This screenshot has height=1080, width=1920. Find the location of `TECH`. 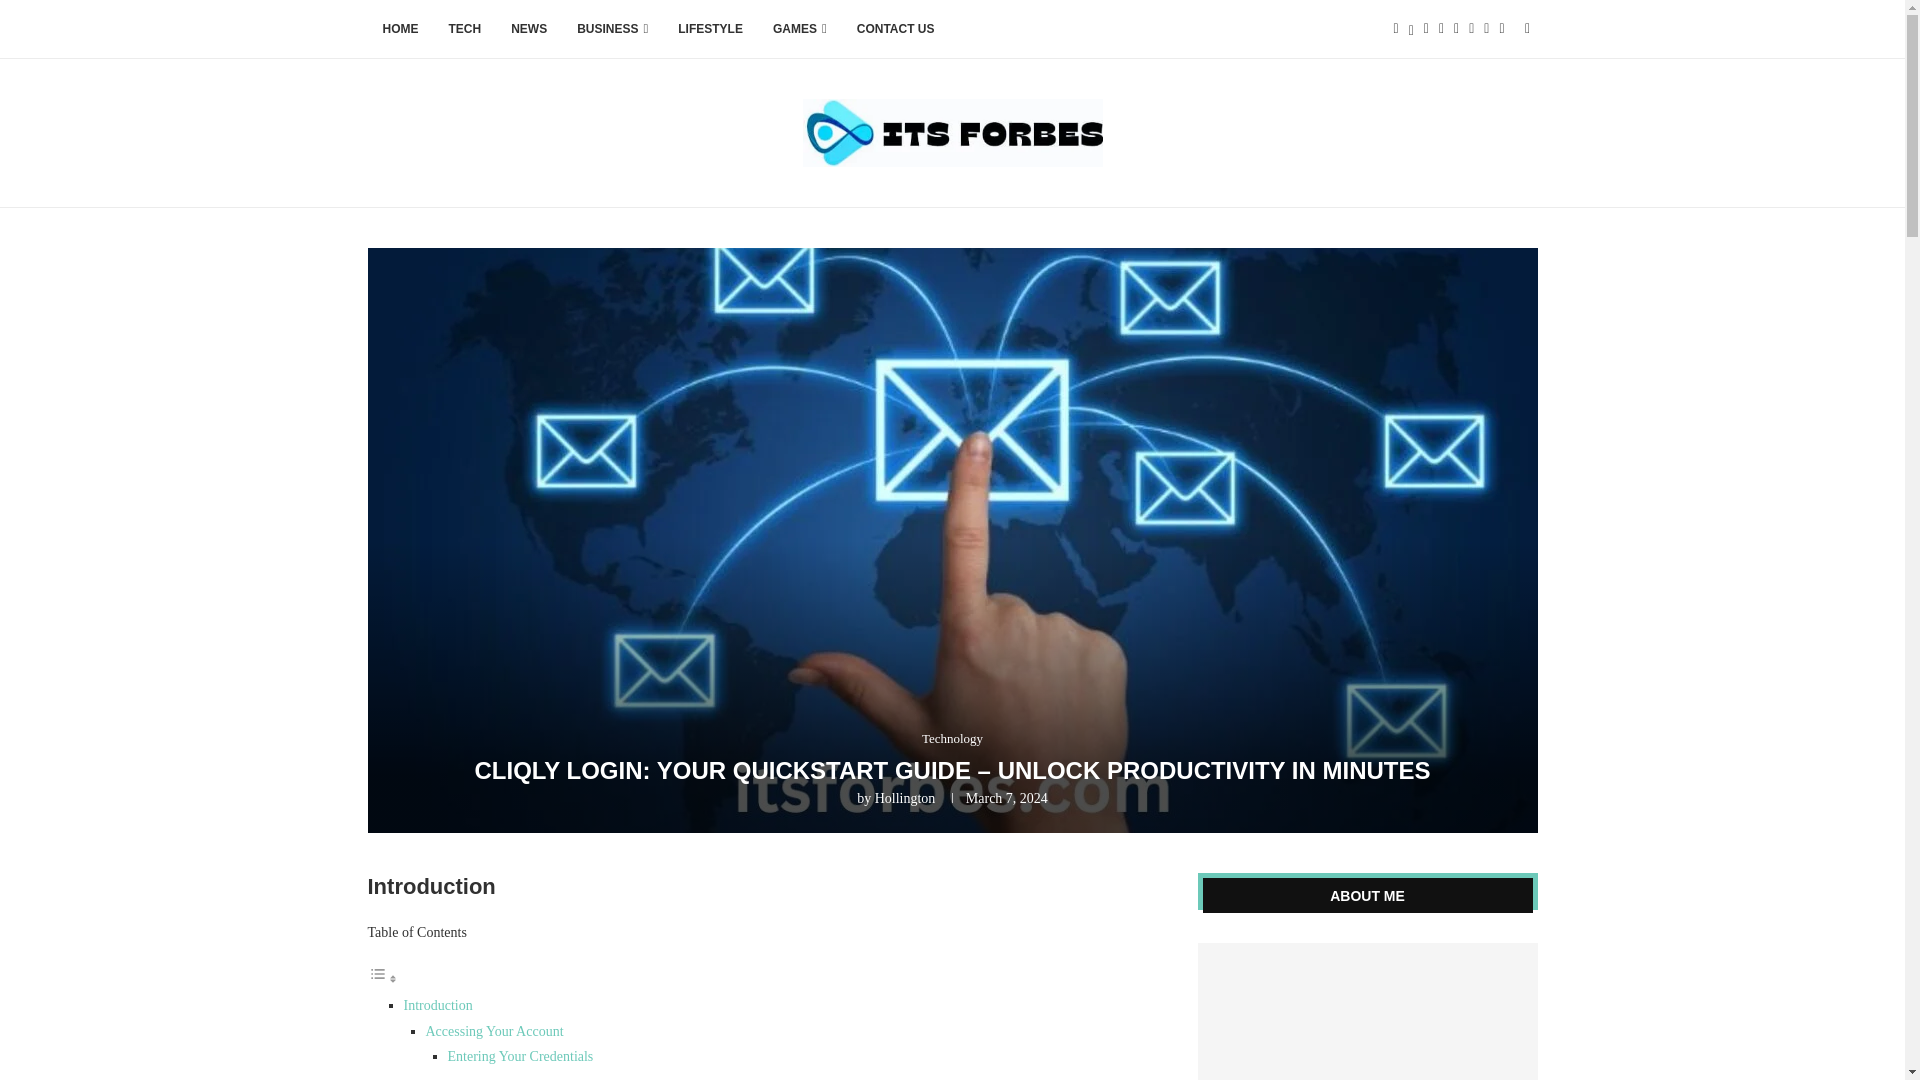

TECH is located at coordinates (465, 30).